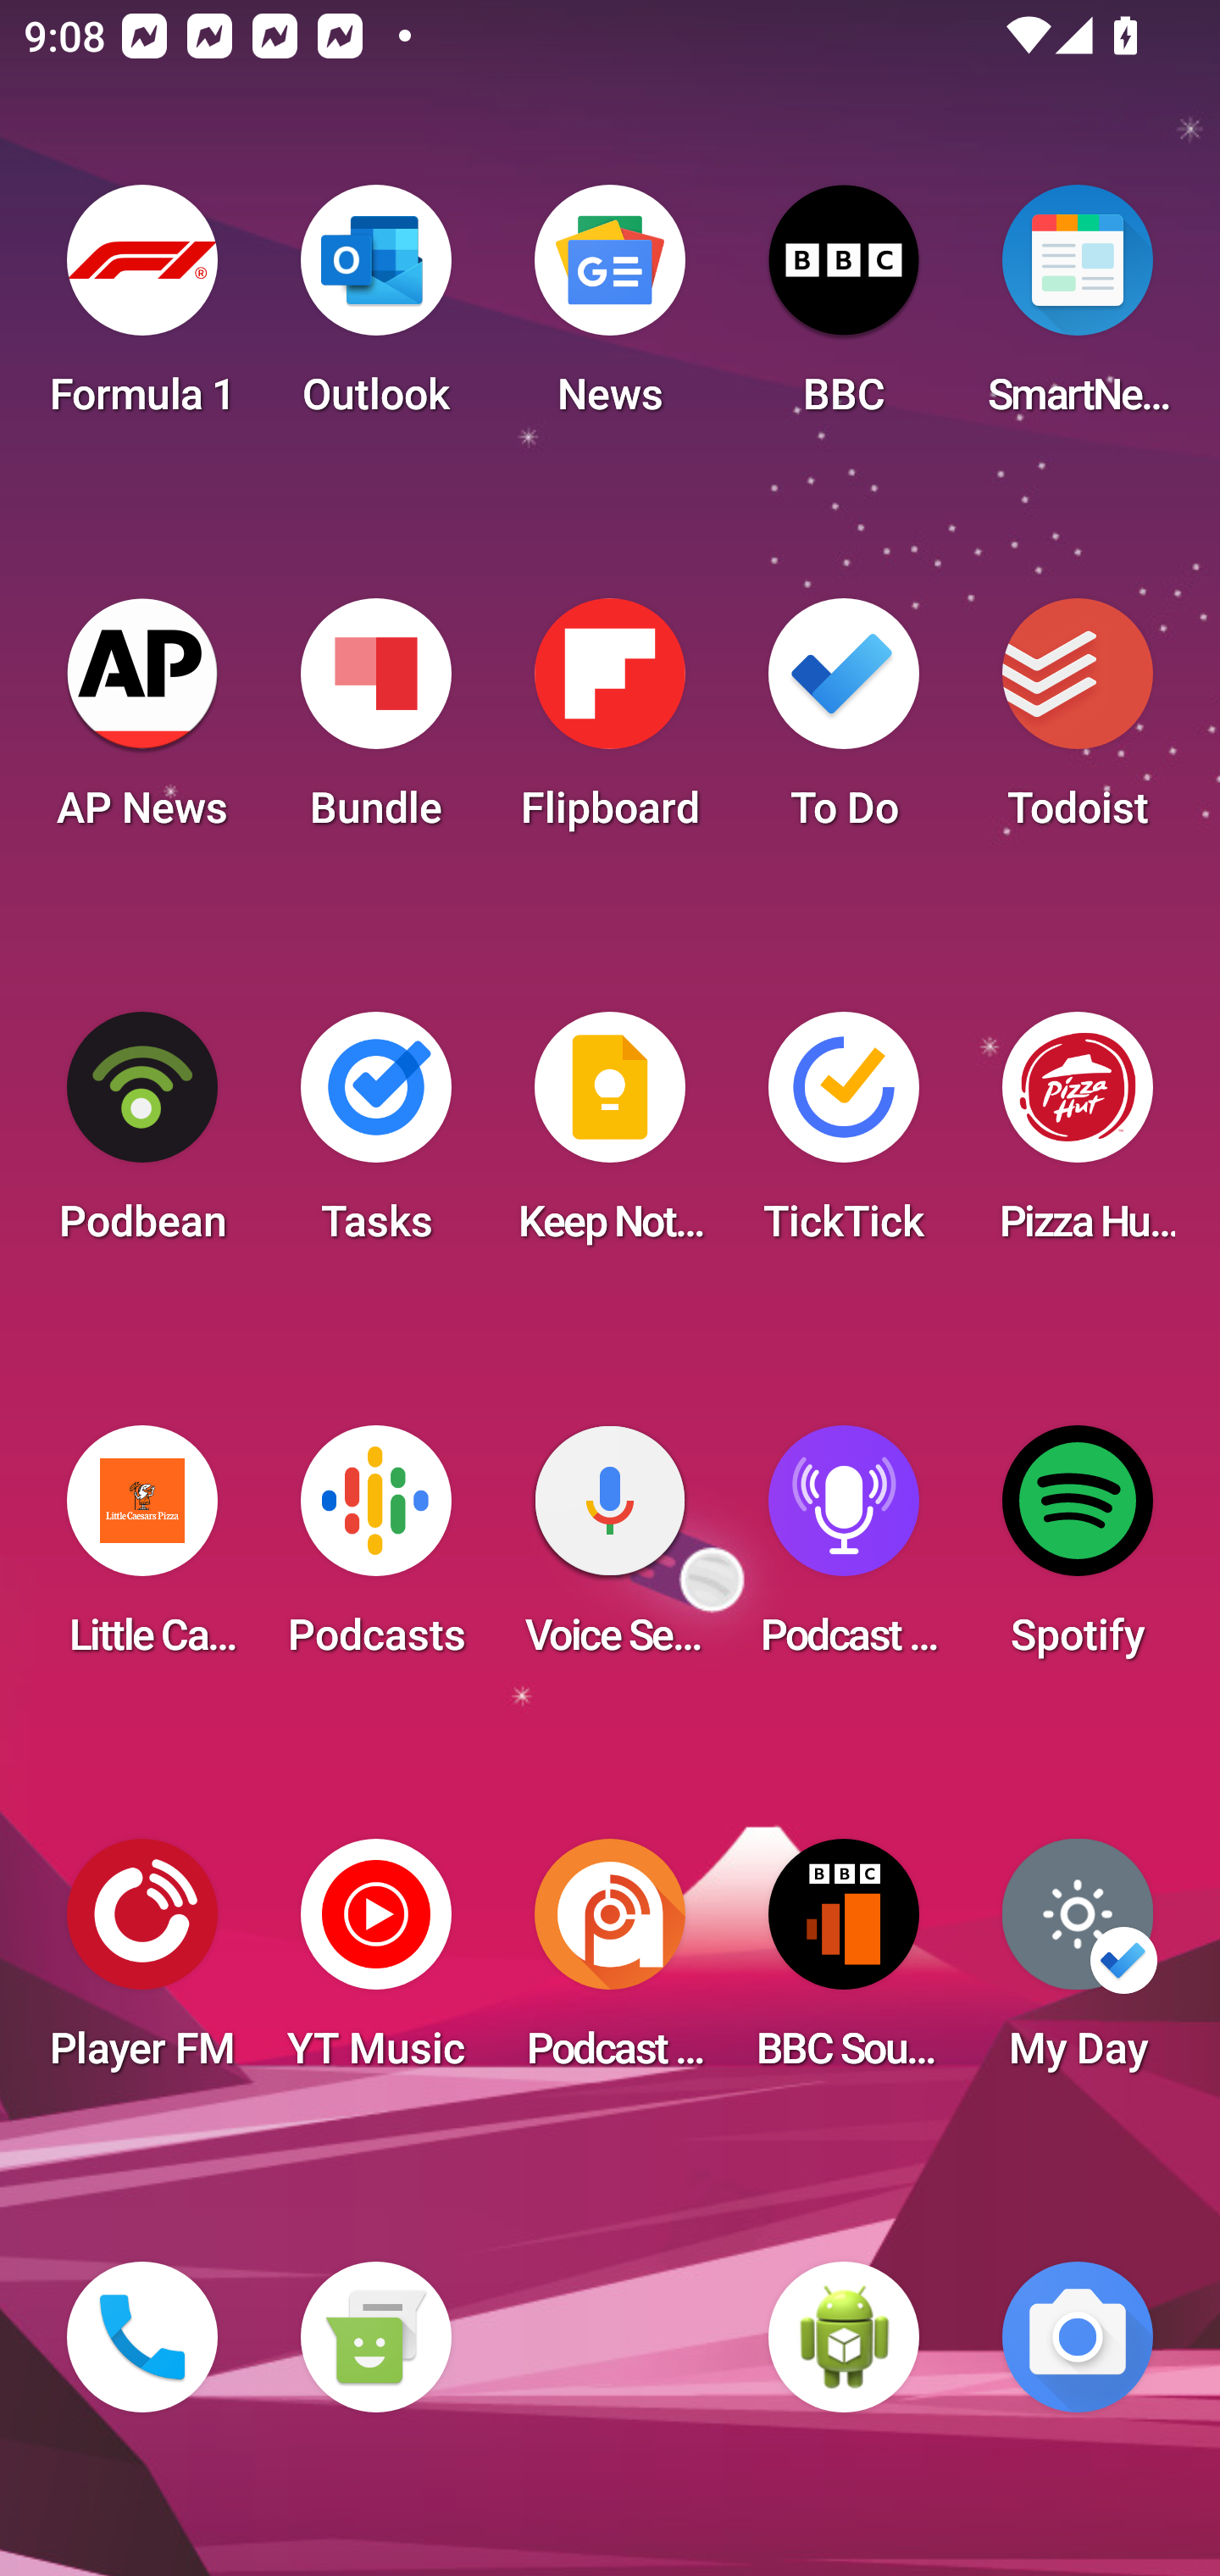 The height and width of the screenshot is (2576, 1220). I want to click on Podbean, so click(142, 1137).